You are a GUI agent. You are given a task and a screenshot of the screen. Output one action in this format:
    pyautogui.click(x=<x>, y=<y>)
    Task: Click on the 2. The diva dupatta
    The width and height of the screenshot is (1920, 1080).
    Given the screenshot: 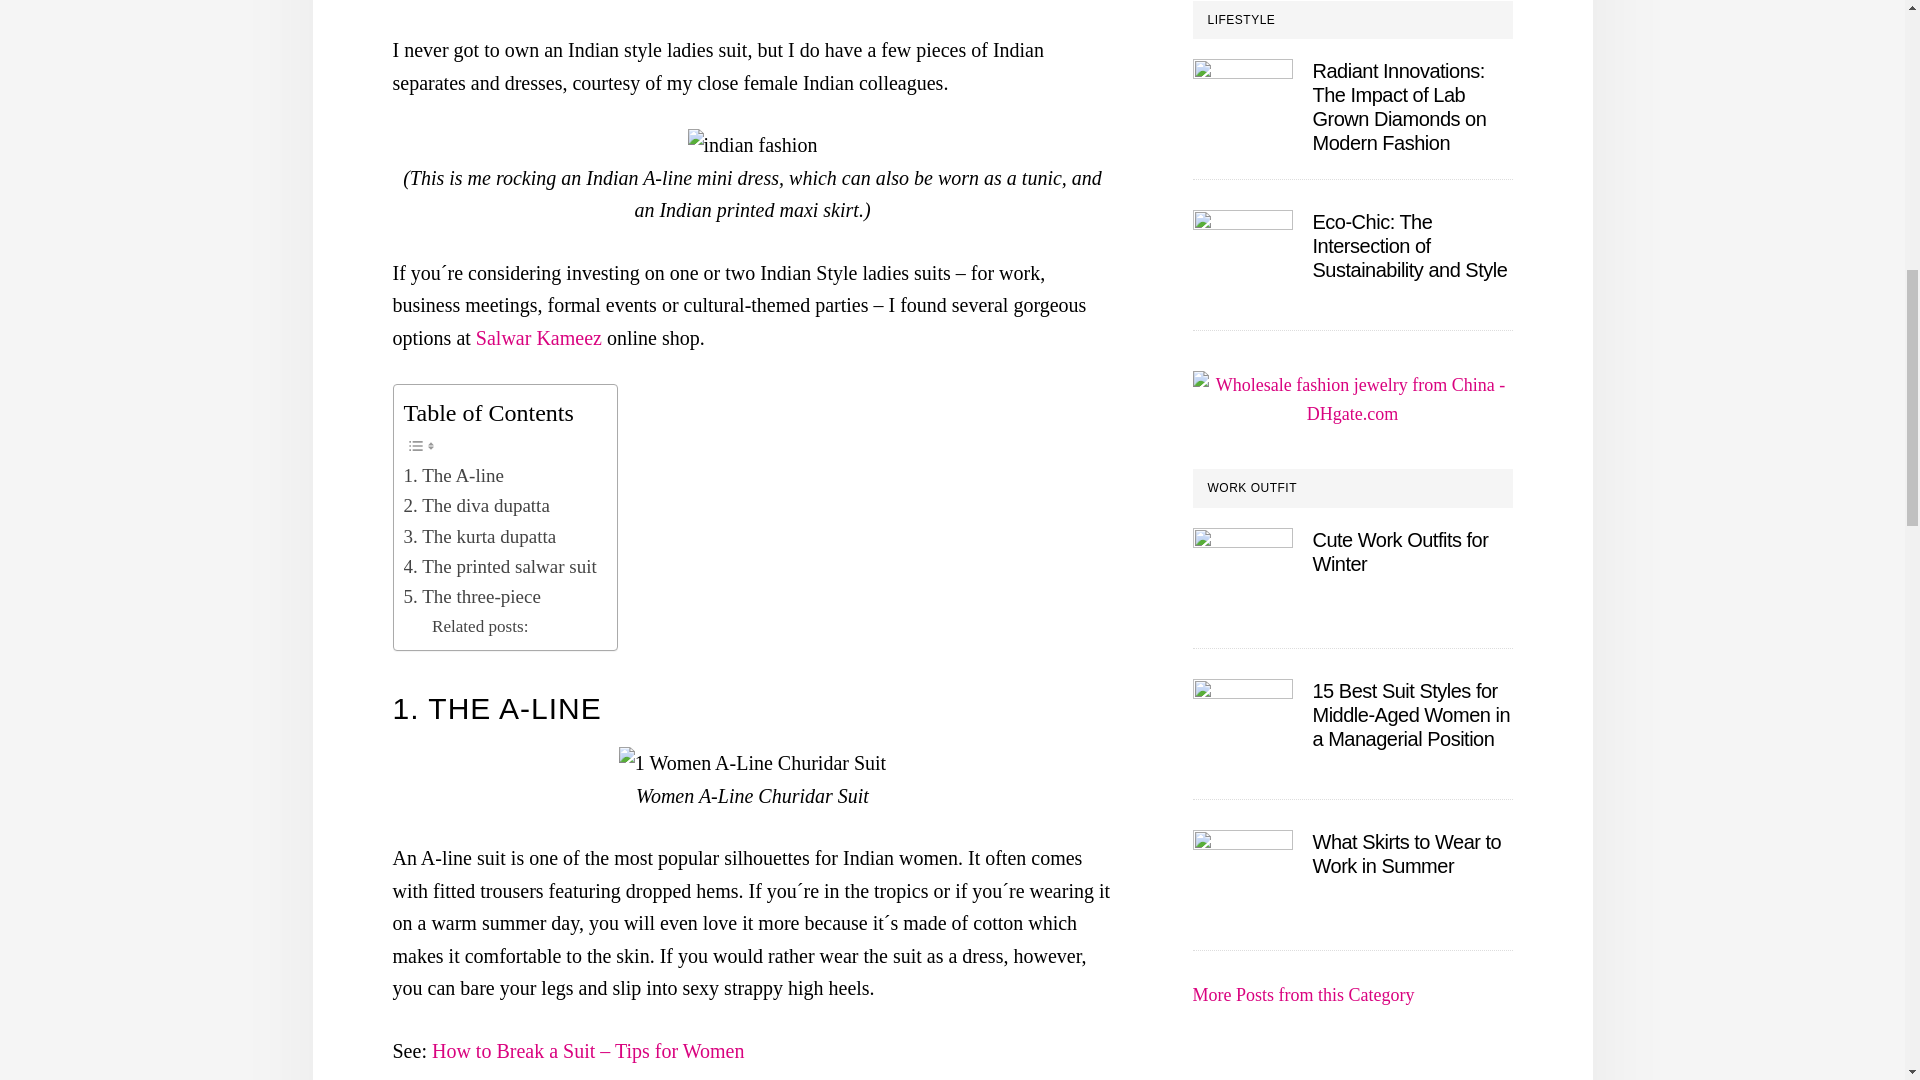 What is the action you would take?
    pyautogui.click(x=476, y=506)
    